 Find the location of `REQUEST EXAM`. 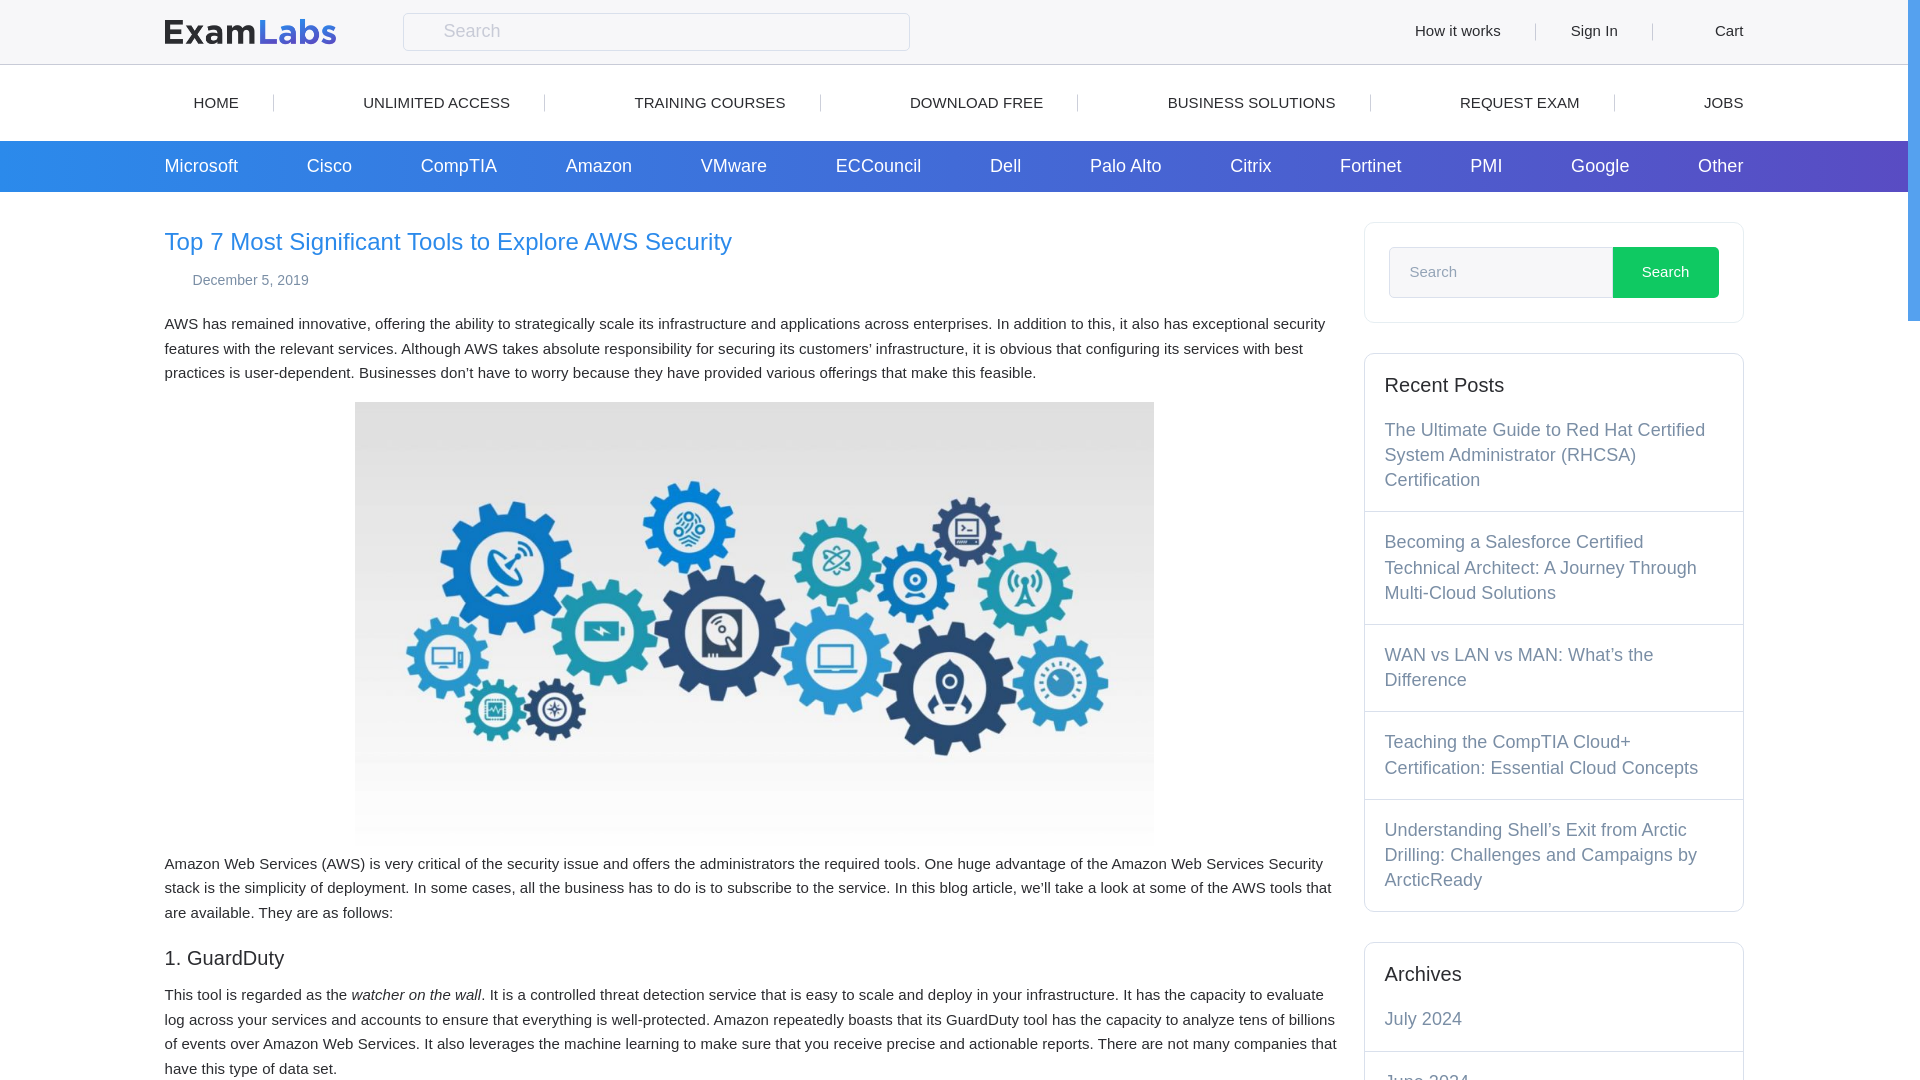

REQUEST EXAM is located at coordinates (1505, 102).